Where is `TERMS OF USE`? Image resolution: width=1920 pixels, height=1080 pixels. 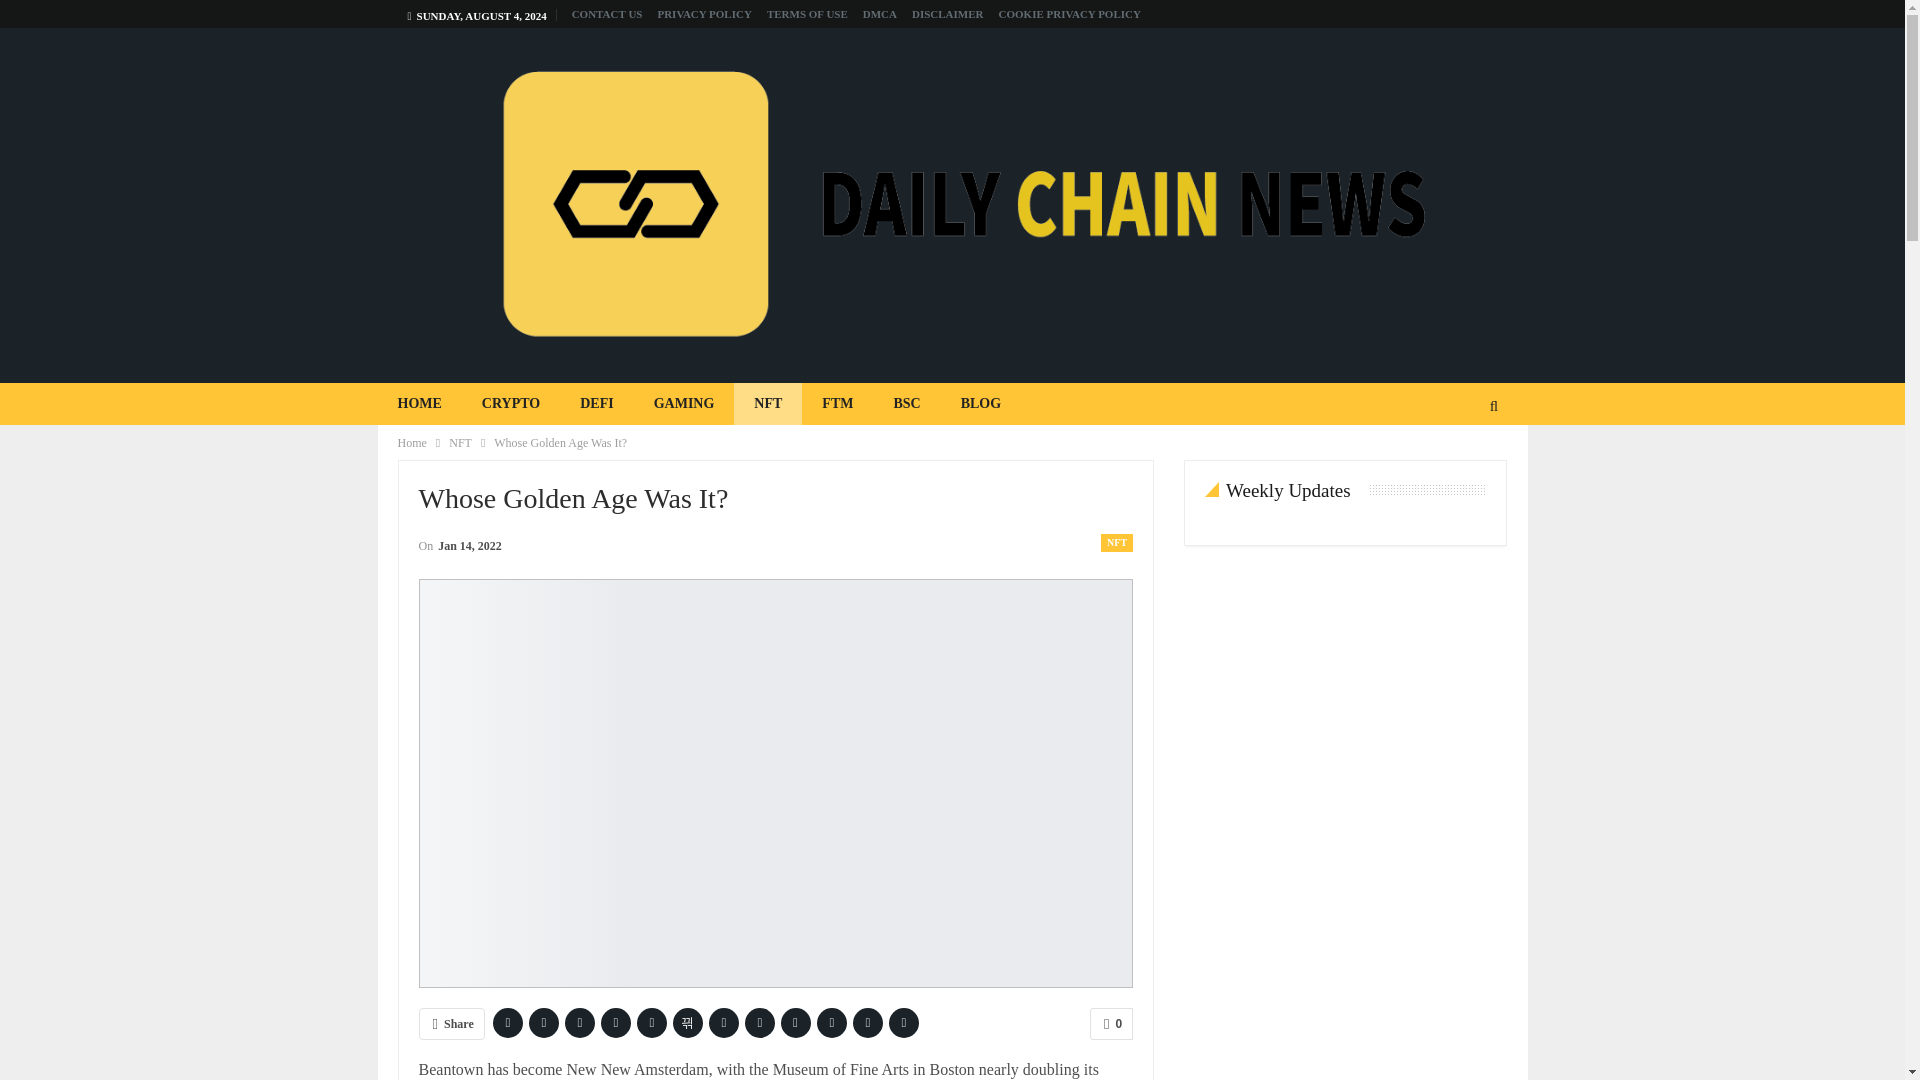
TERMS OF USE is located at coordinates (807, 14).